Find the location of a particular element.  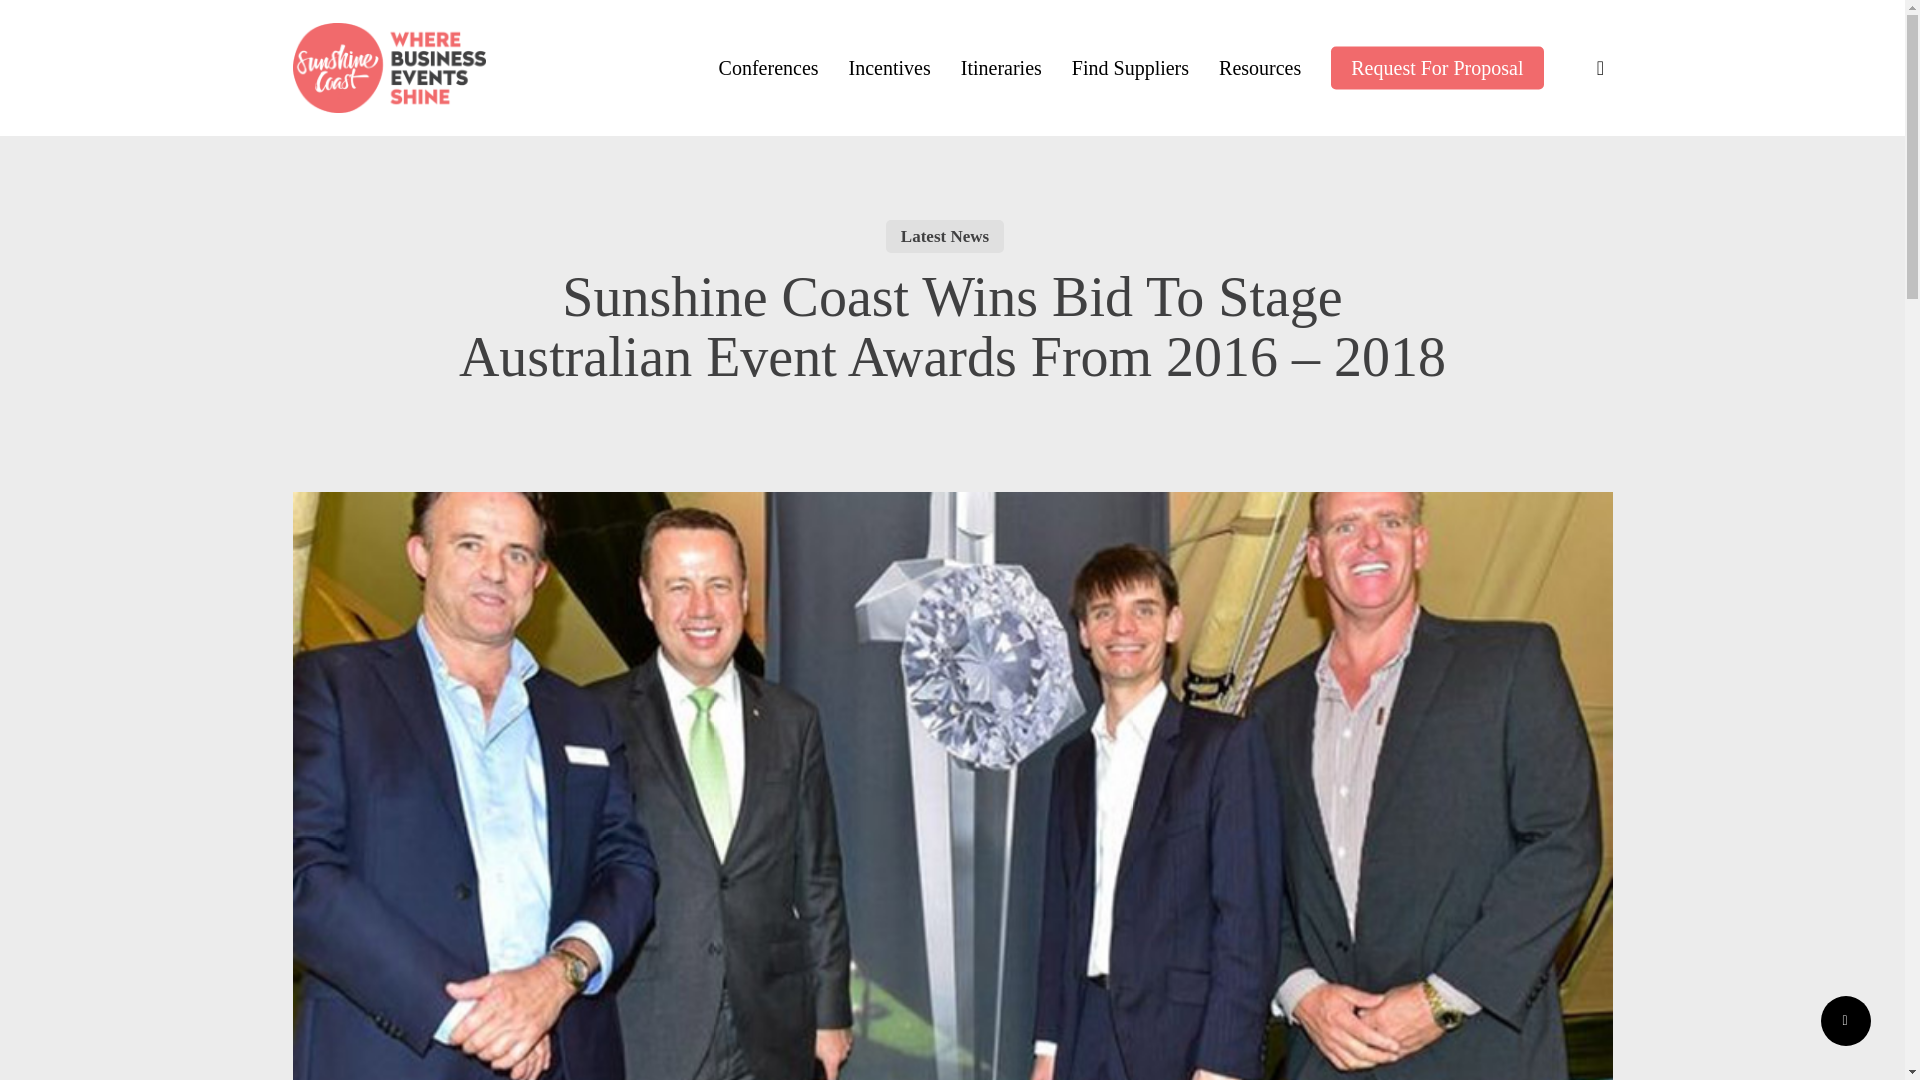

Incentives is located at coordinates (890, 68).